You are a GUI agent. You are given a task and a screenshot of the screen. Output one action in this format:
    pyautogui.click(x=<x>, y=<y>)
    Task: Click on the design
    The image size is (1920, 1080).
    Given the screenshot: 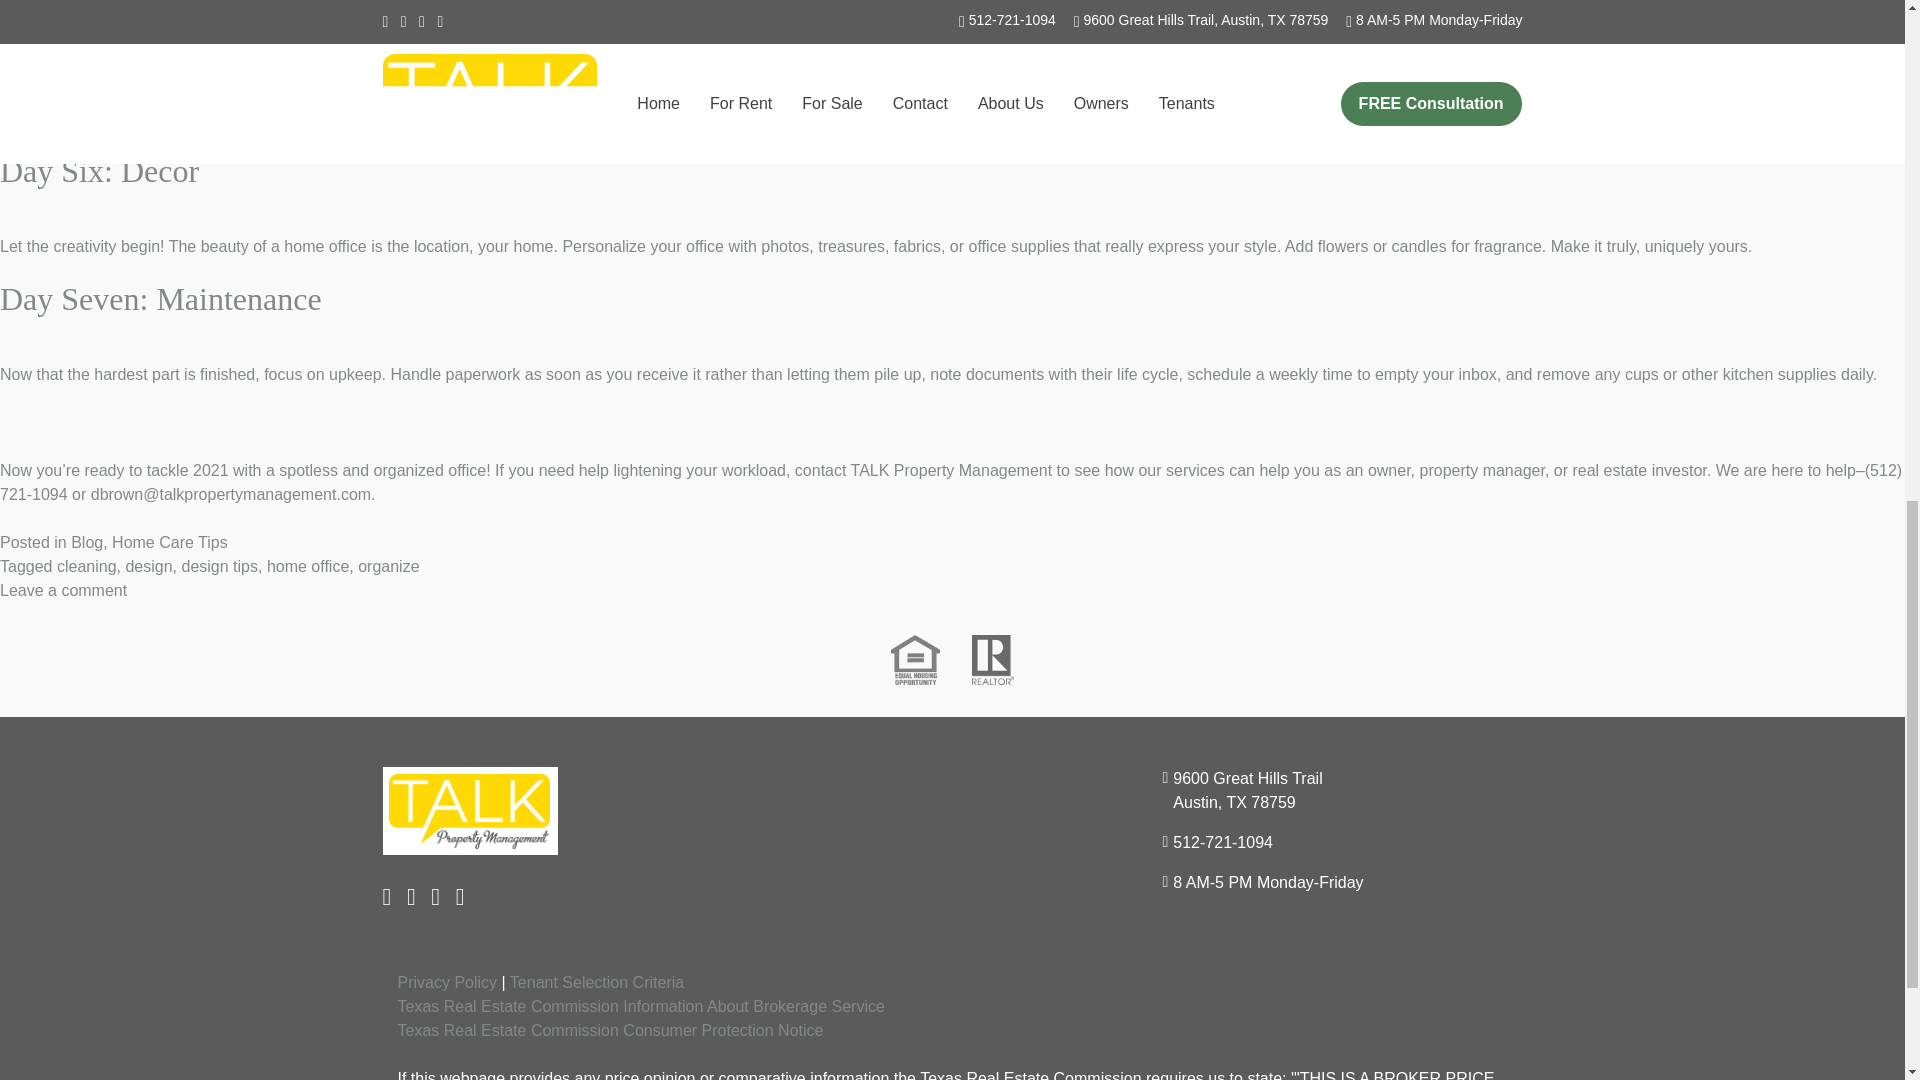 What is the action you would take?
    pyautogui.click(x=148, y=566)
    